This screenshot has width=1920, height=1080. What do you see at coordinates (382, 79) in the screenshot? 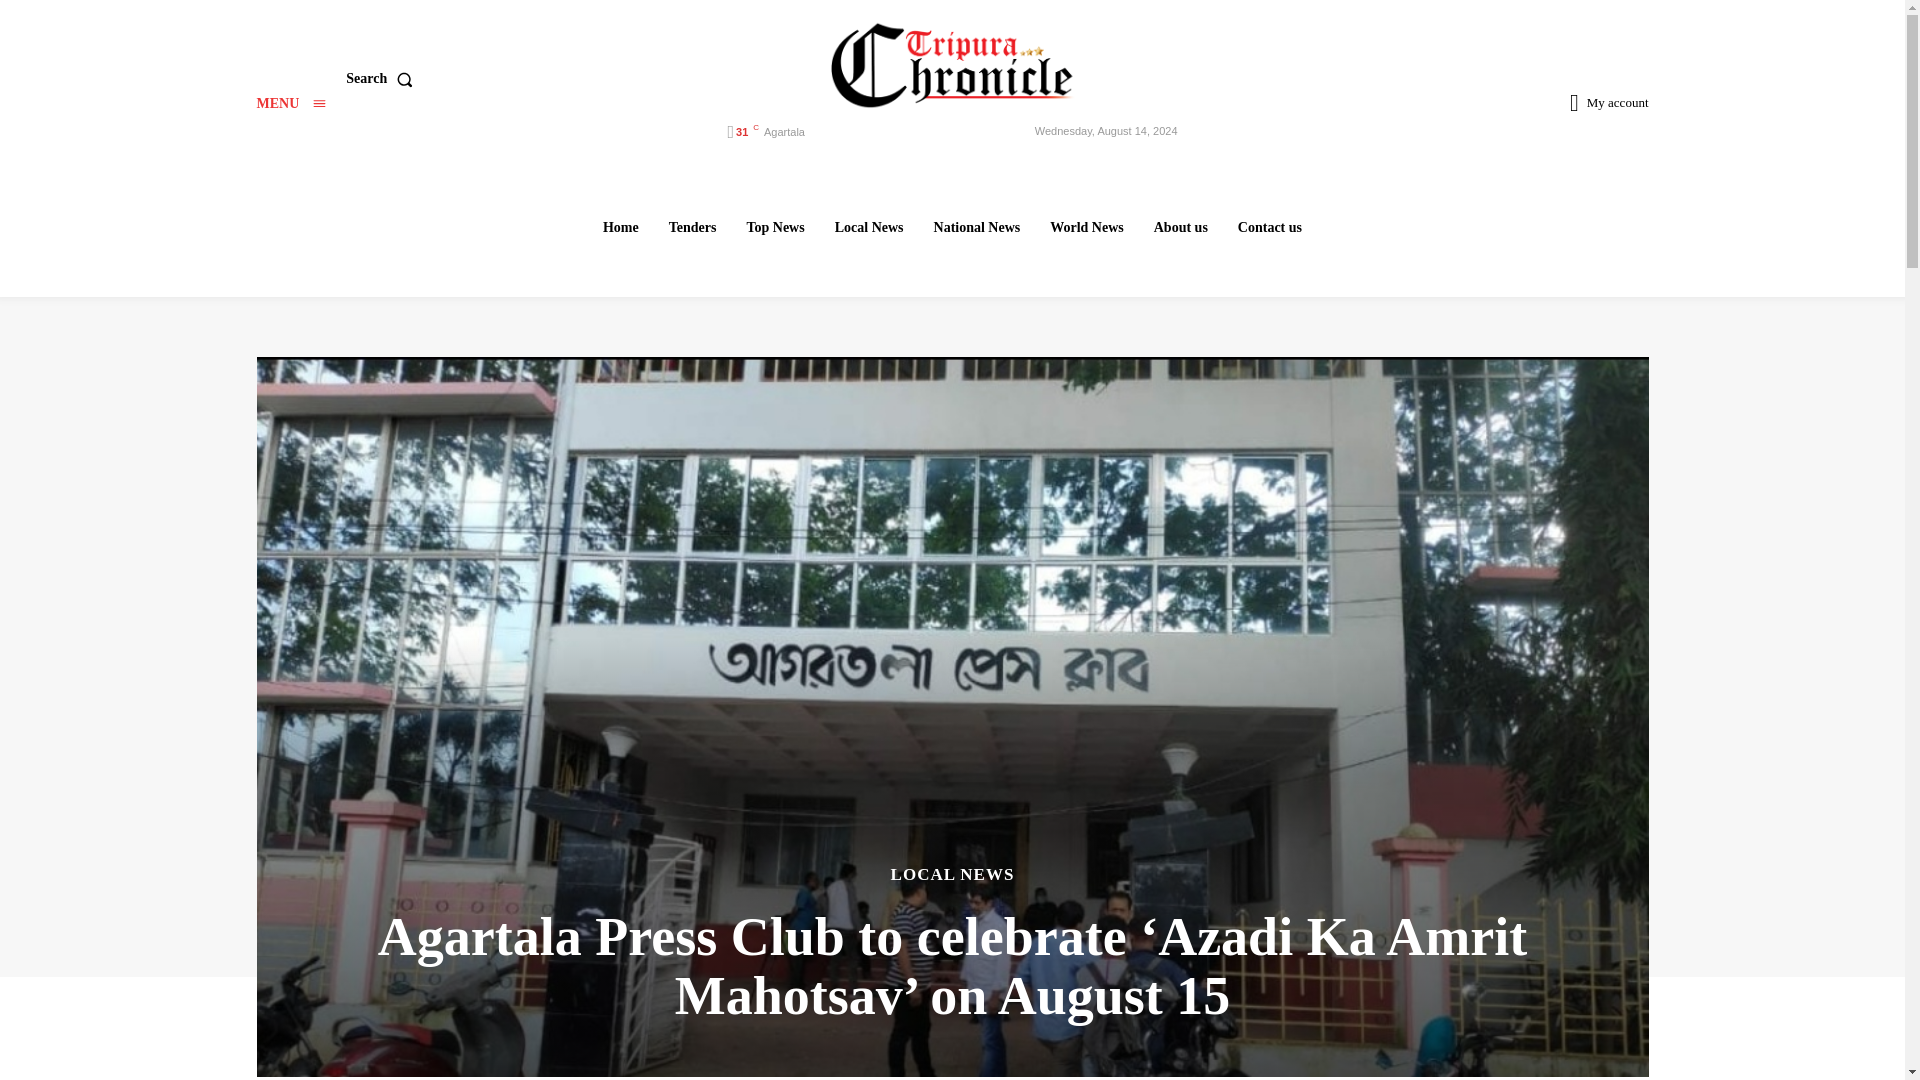
I see `Search` at bounding box center [382, 79].